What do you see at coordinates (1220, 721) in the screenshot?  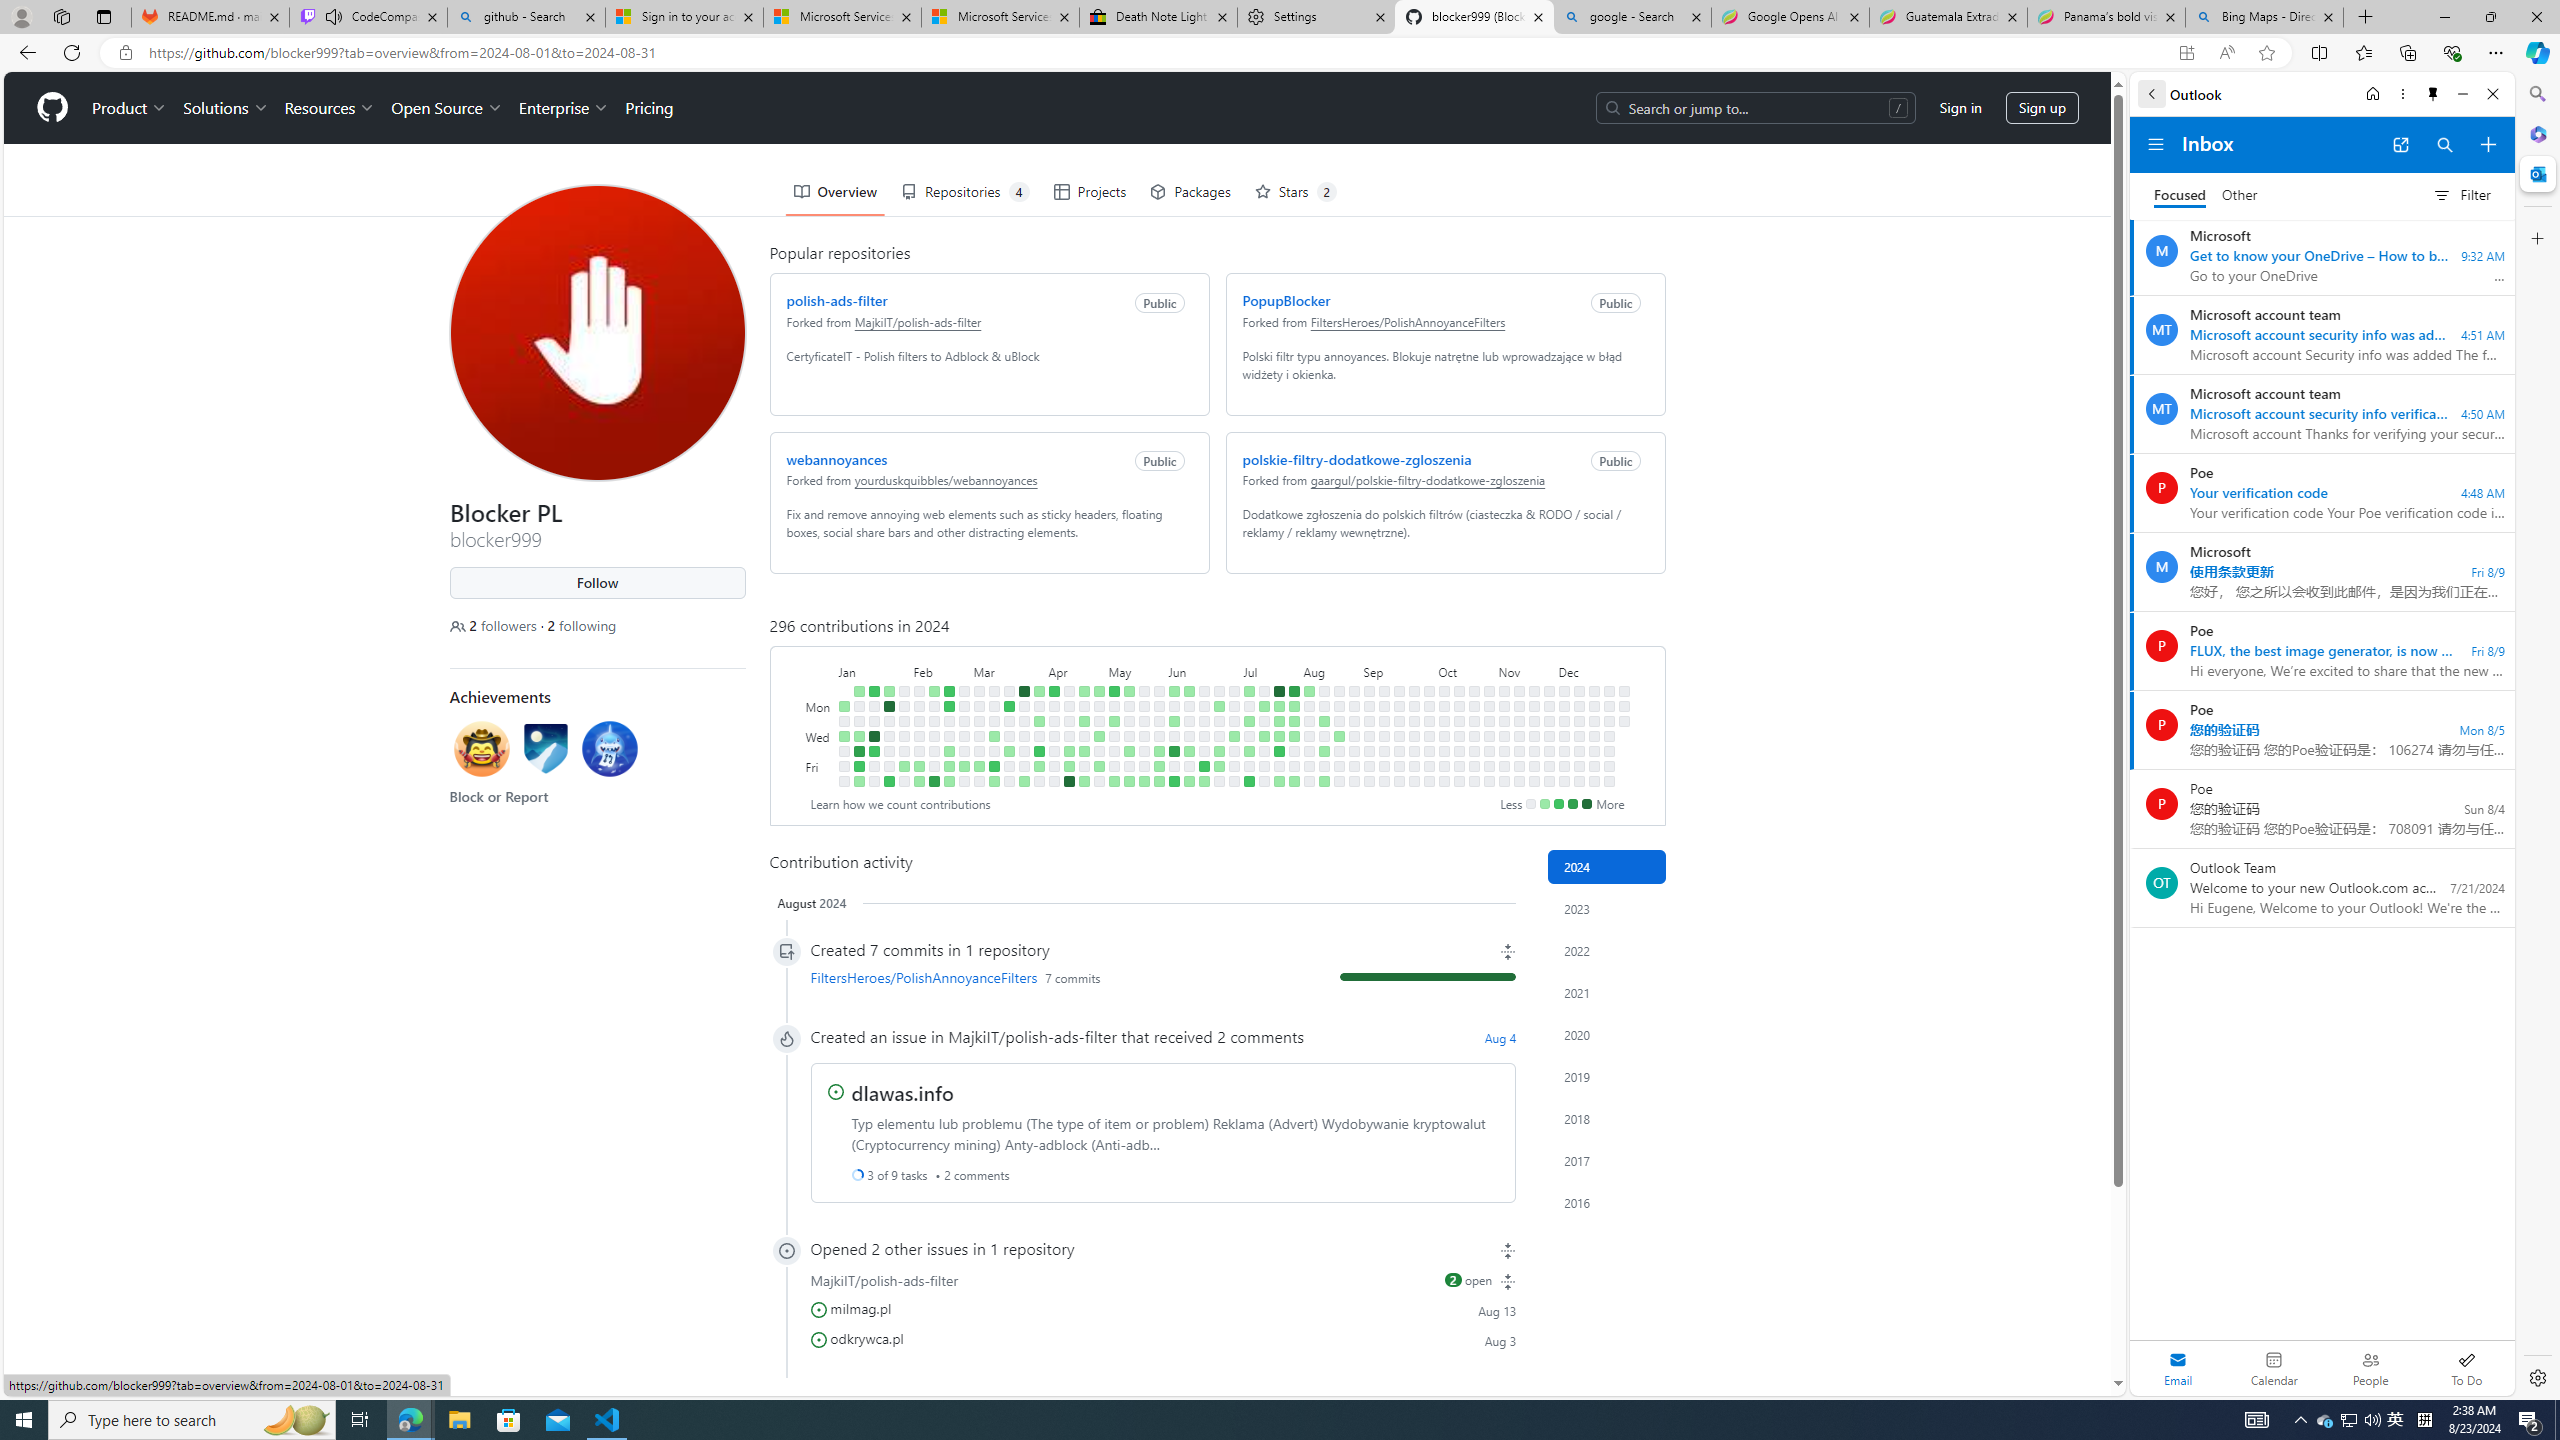 I see `No contributions on June 25th.` at bounding box center [1220, 721].